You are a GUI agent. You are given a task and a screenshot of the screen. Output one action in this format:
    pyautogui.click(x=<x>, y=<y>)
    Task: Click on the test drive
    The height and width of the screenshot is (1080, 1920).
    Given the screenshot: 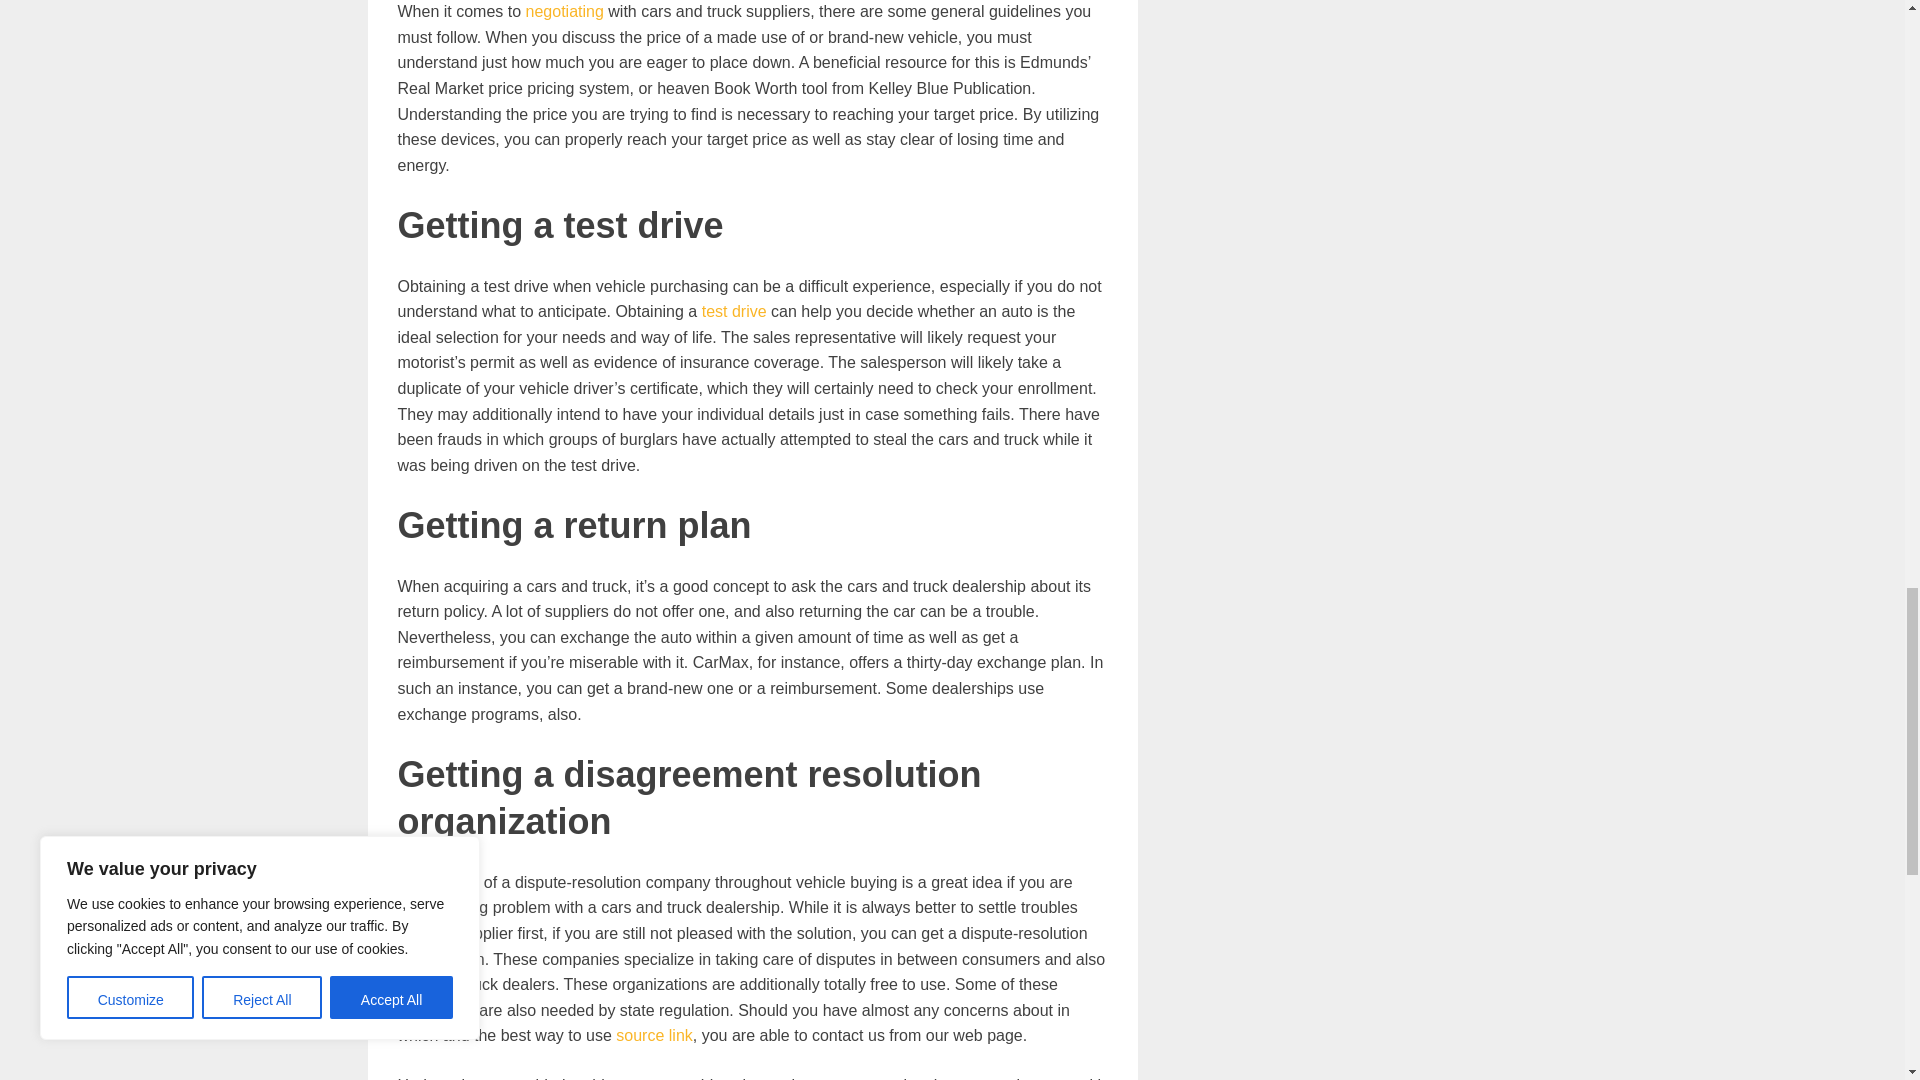 What is the action you would take?
    pyautogui.click(x=734, y=311)
    